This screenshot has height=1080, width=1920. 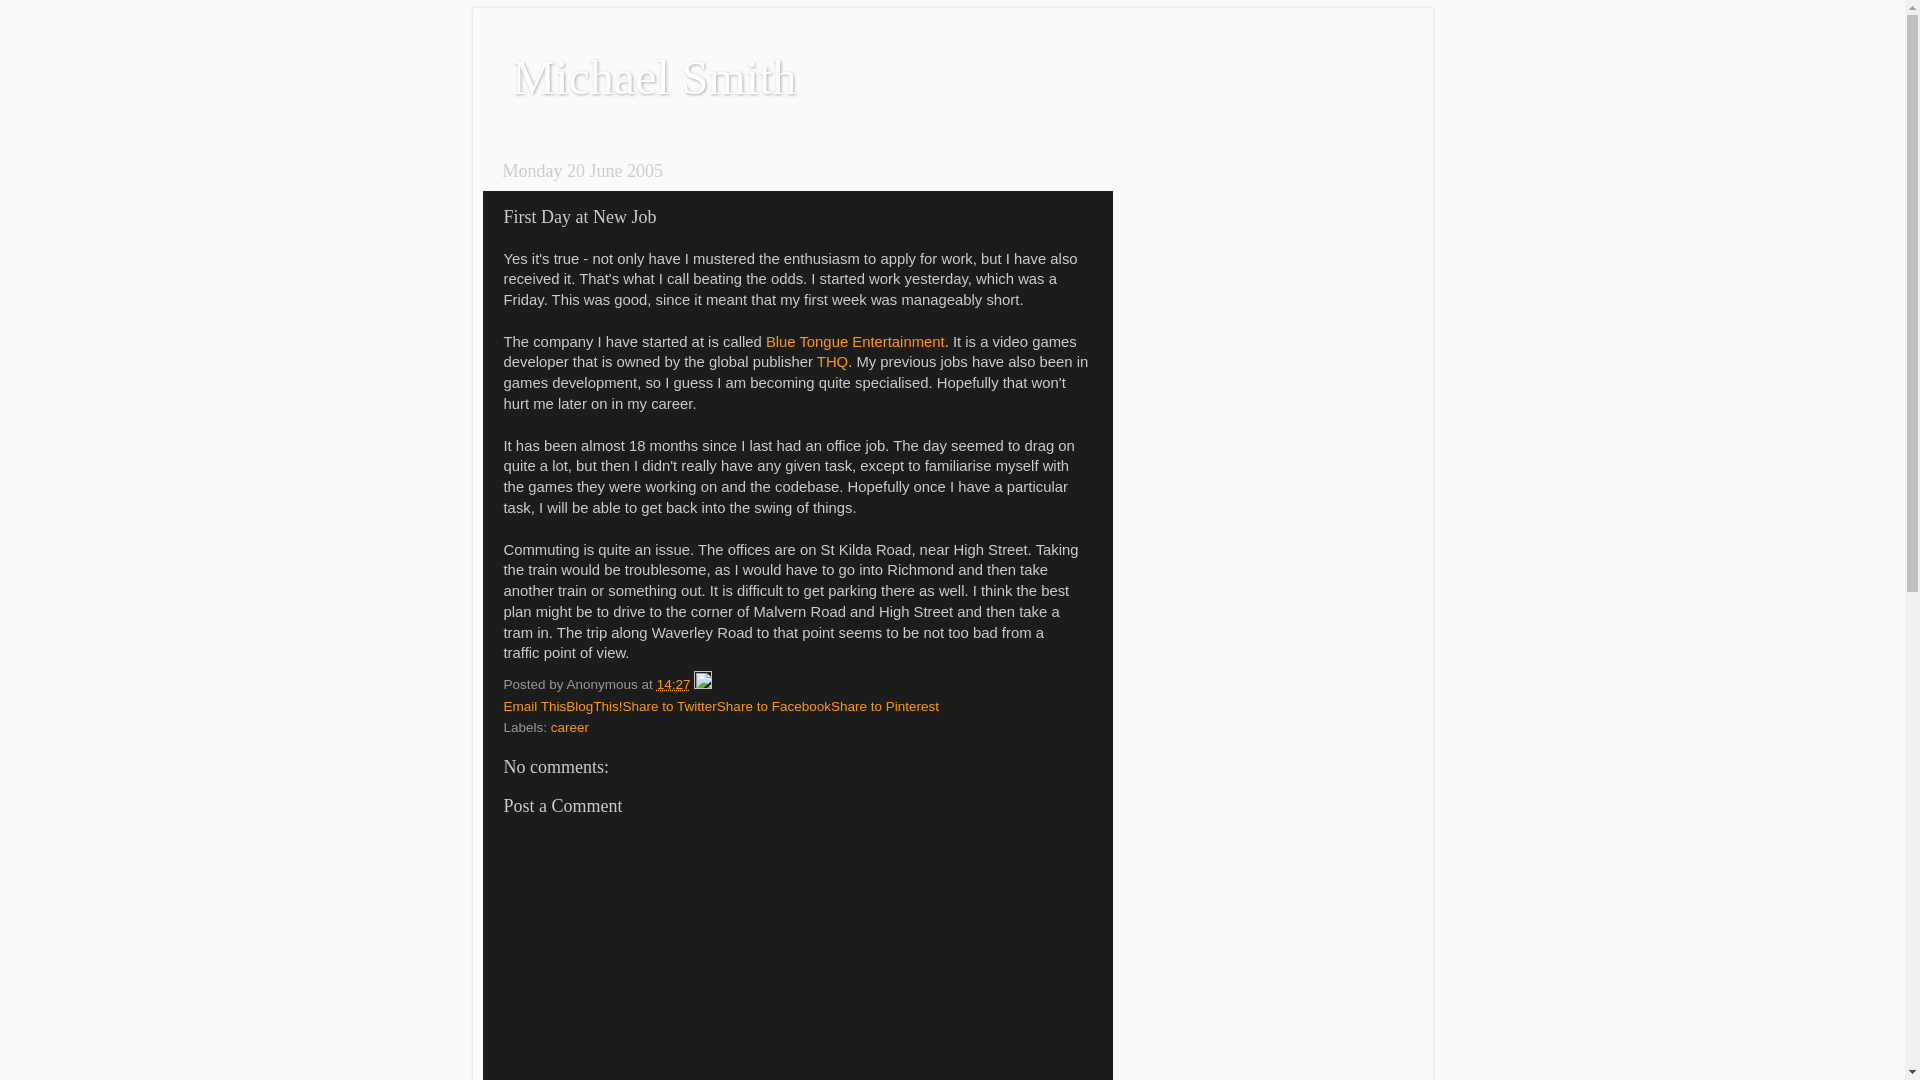 What do you see at coordinates (703, 684) in the screenshot?
I see `Edit Post` at bounding box center [703, 684].